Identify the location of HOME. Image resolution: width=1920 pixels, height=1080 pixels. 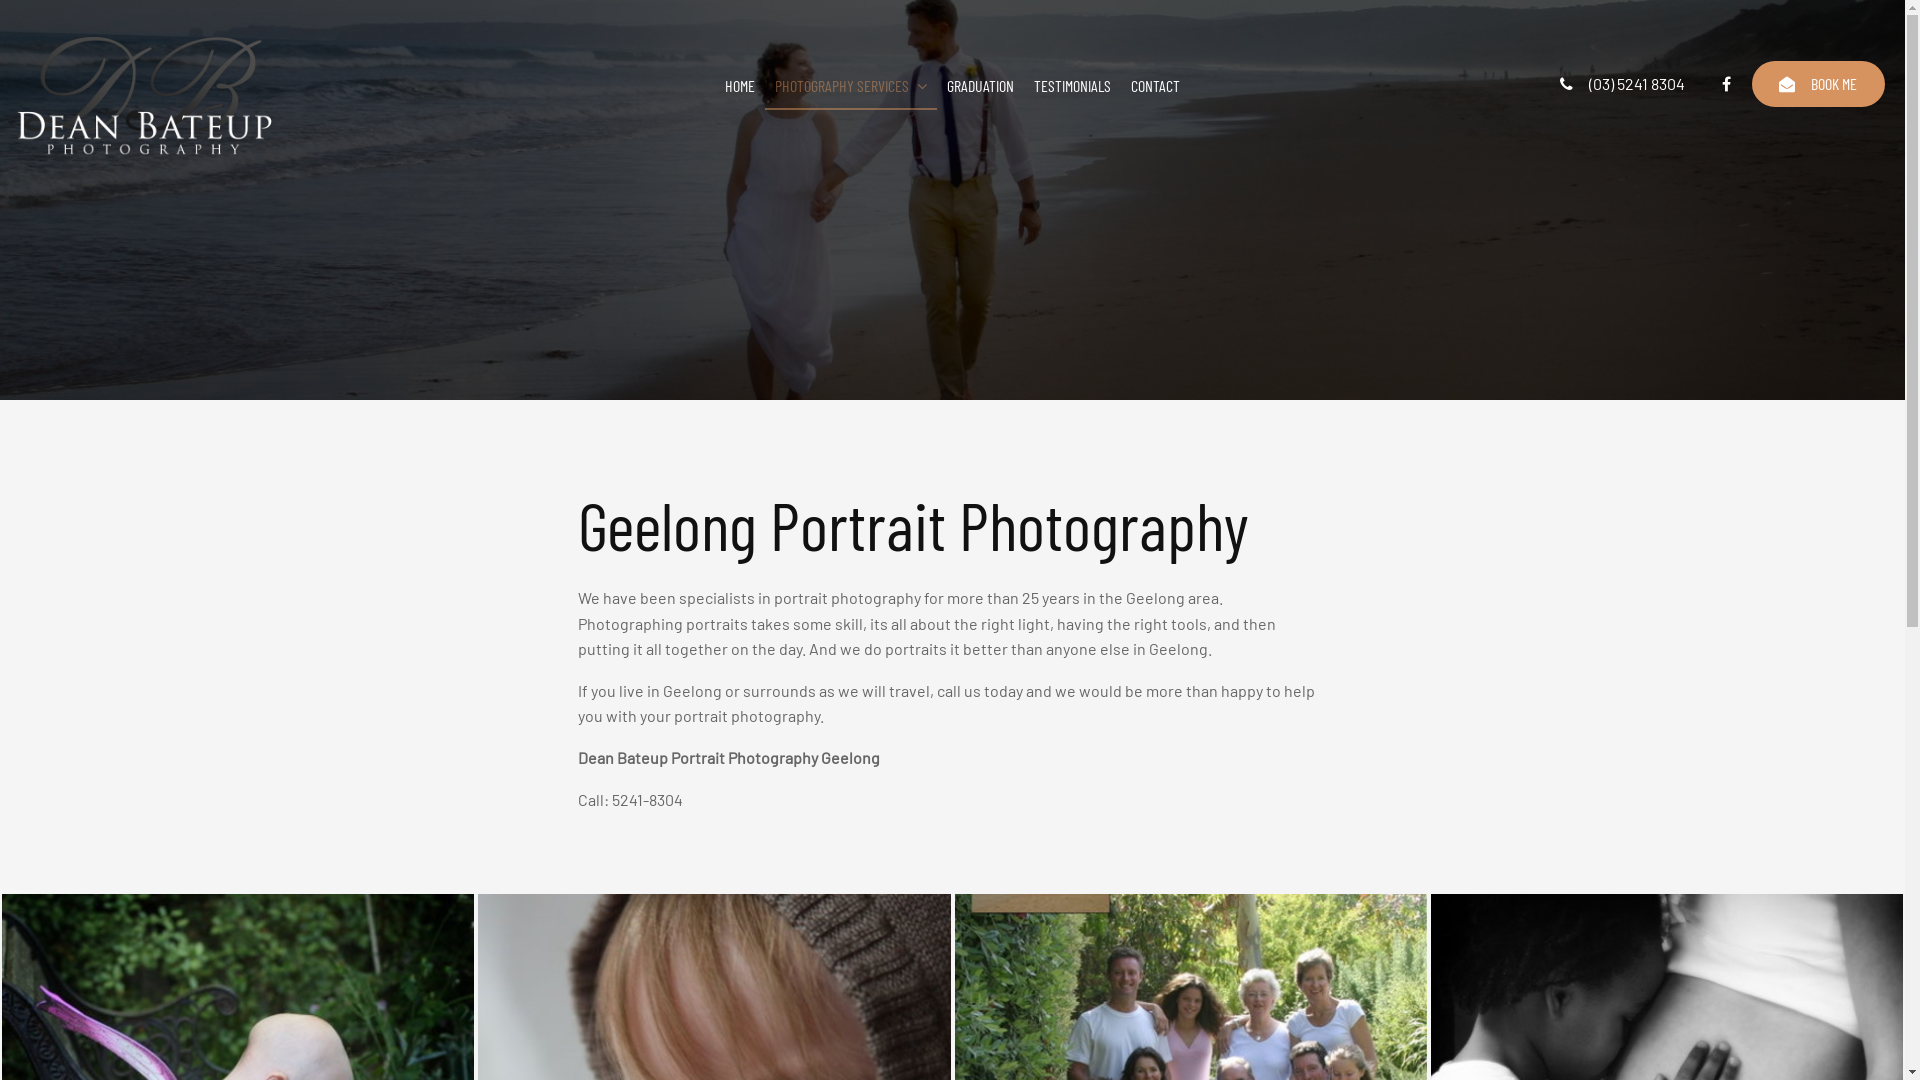
(740, 87).